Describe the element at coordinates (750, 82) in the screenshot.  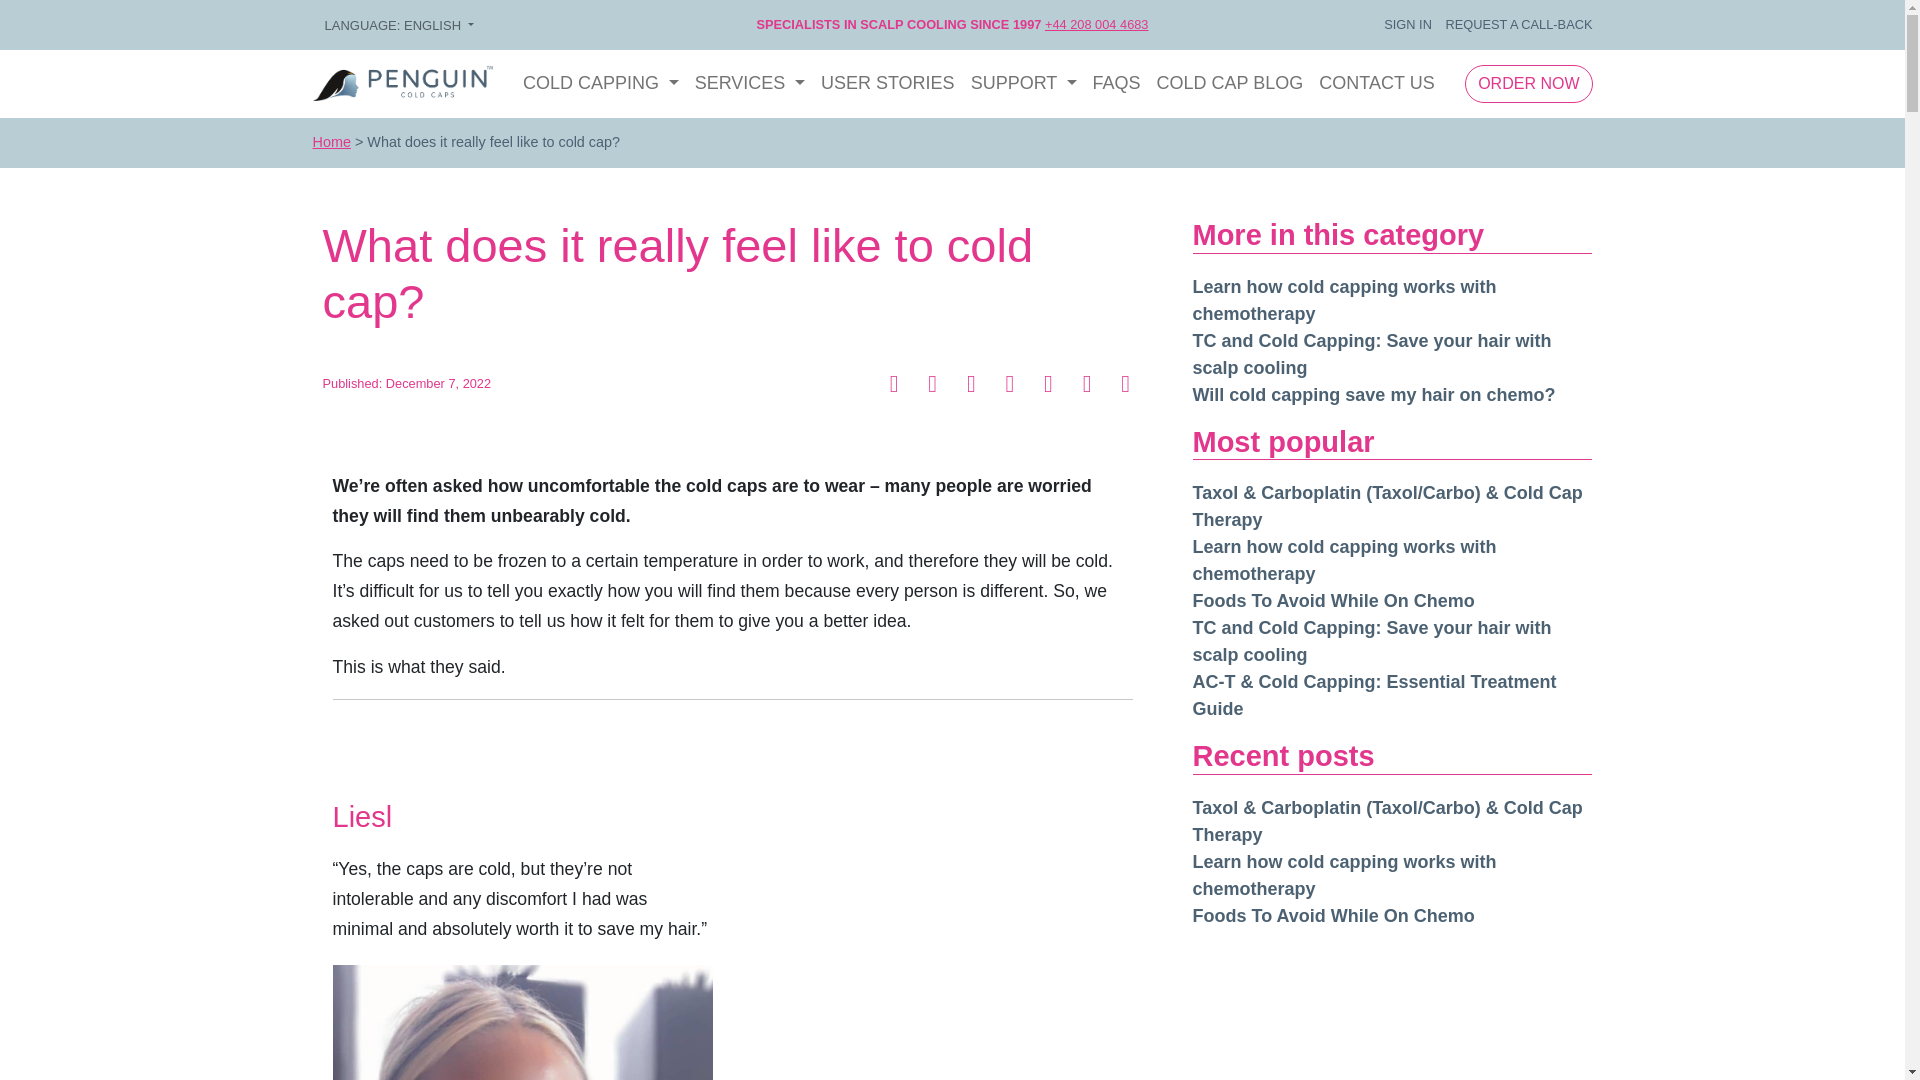
I see `SERVICES` at that location.